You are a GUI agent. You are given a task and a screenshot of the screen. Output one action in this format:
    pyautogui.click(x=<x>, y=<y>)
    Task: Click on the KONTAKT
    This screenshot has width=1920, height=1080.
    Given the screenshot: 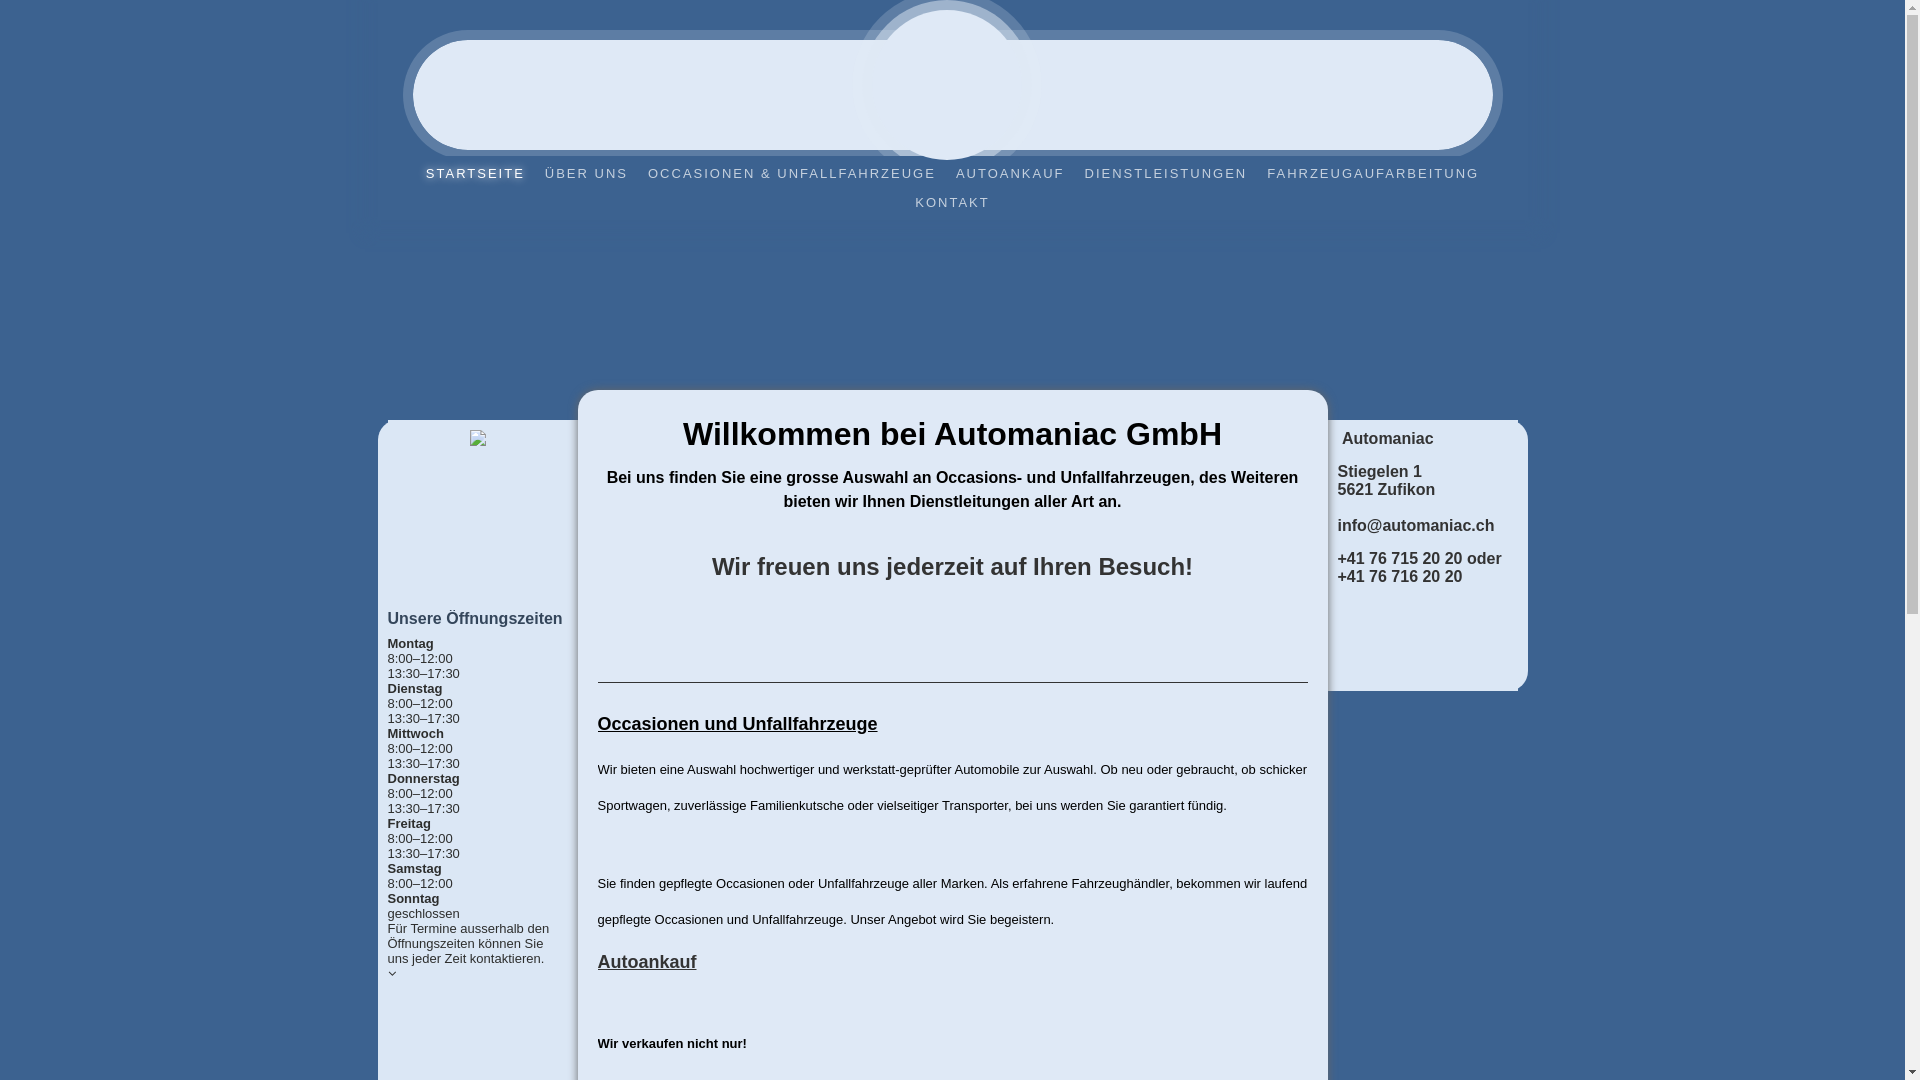 What is the action you would take?
    pyautogui.click(x=952, y=202)
    